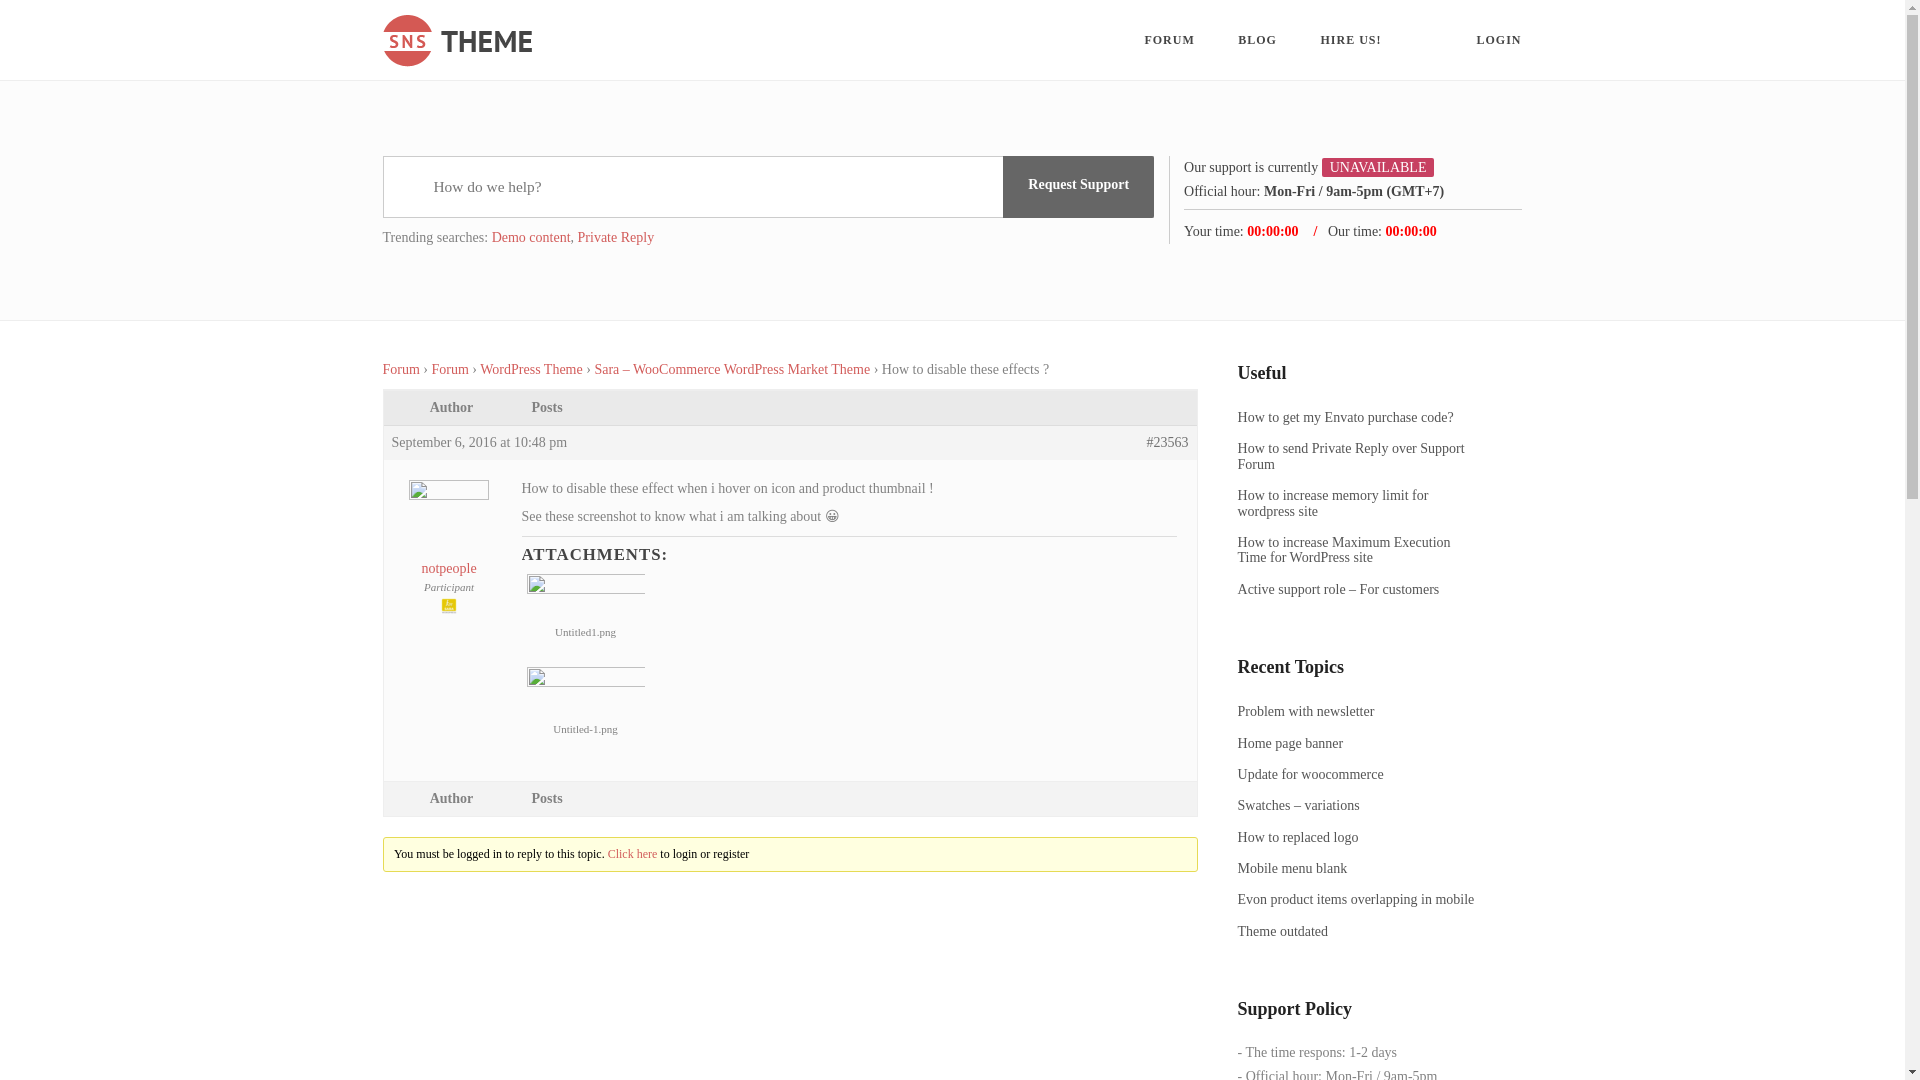  Describe the element at coordinates (1360, 868) in the screenshot. I see `mobile menu blank` at that location.